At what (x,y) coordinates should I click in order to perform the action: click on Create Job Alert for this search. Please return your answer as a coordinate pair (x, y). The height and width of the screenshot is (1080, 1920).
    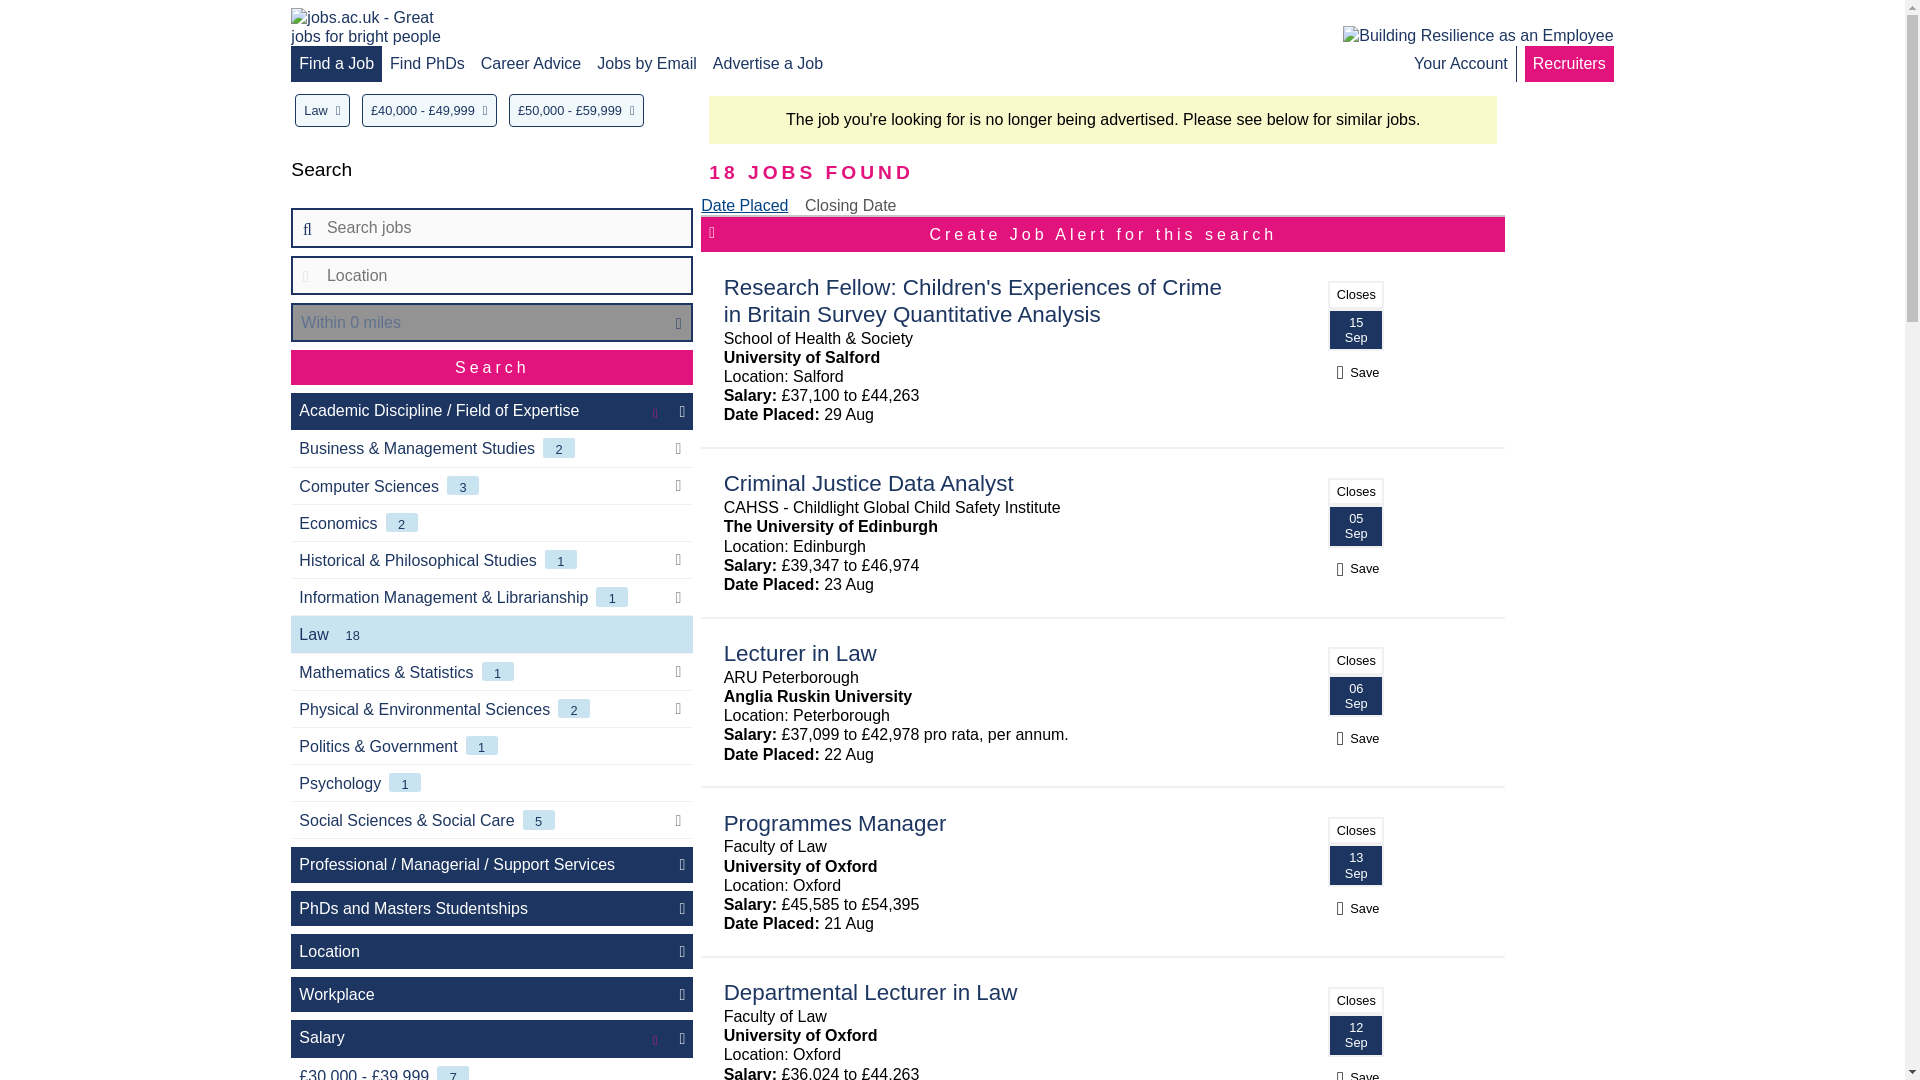
    Looking at the image, I should click on (1102, 234).